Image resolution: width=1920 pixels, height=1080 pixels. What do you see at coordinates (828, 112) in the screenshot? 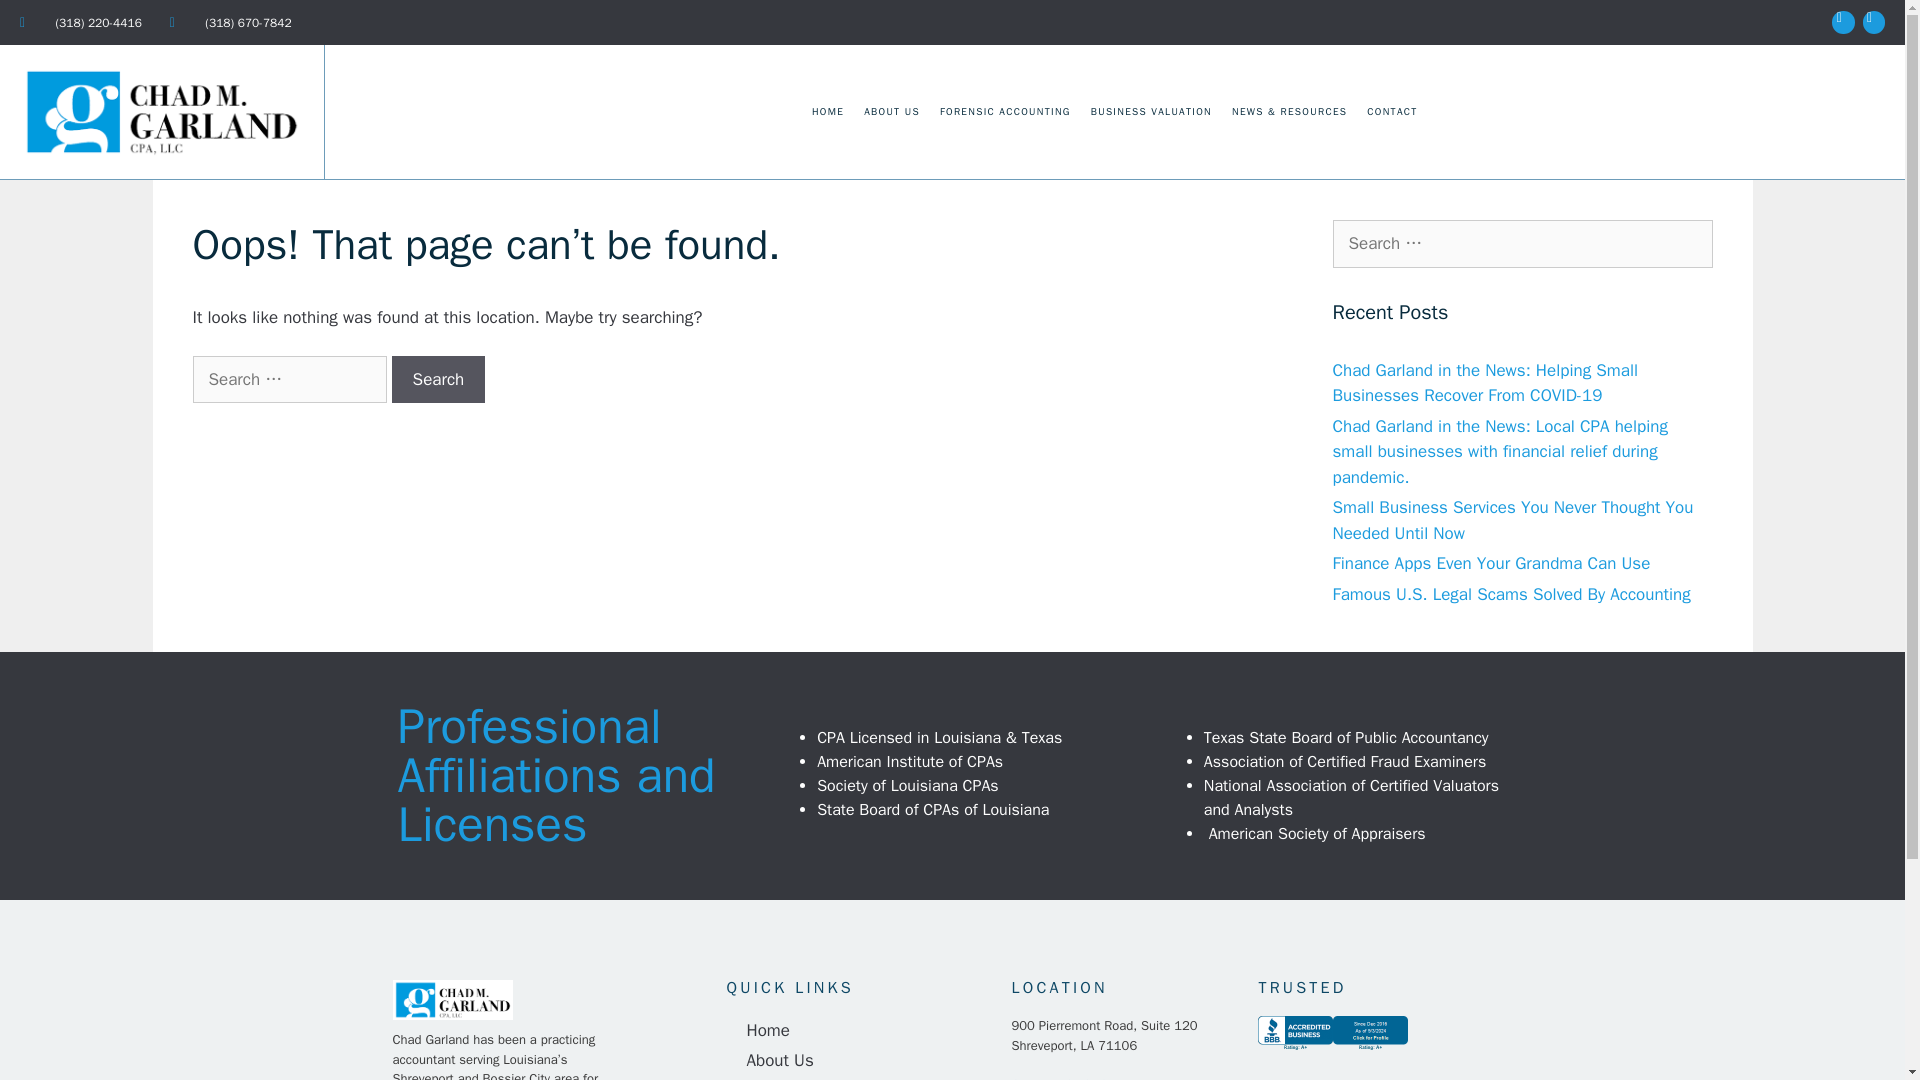
I see `HOME` at bounding box center [828, 112].